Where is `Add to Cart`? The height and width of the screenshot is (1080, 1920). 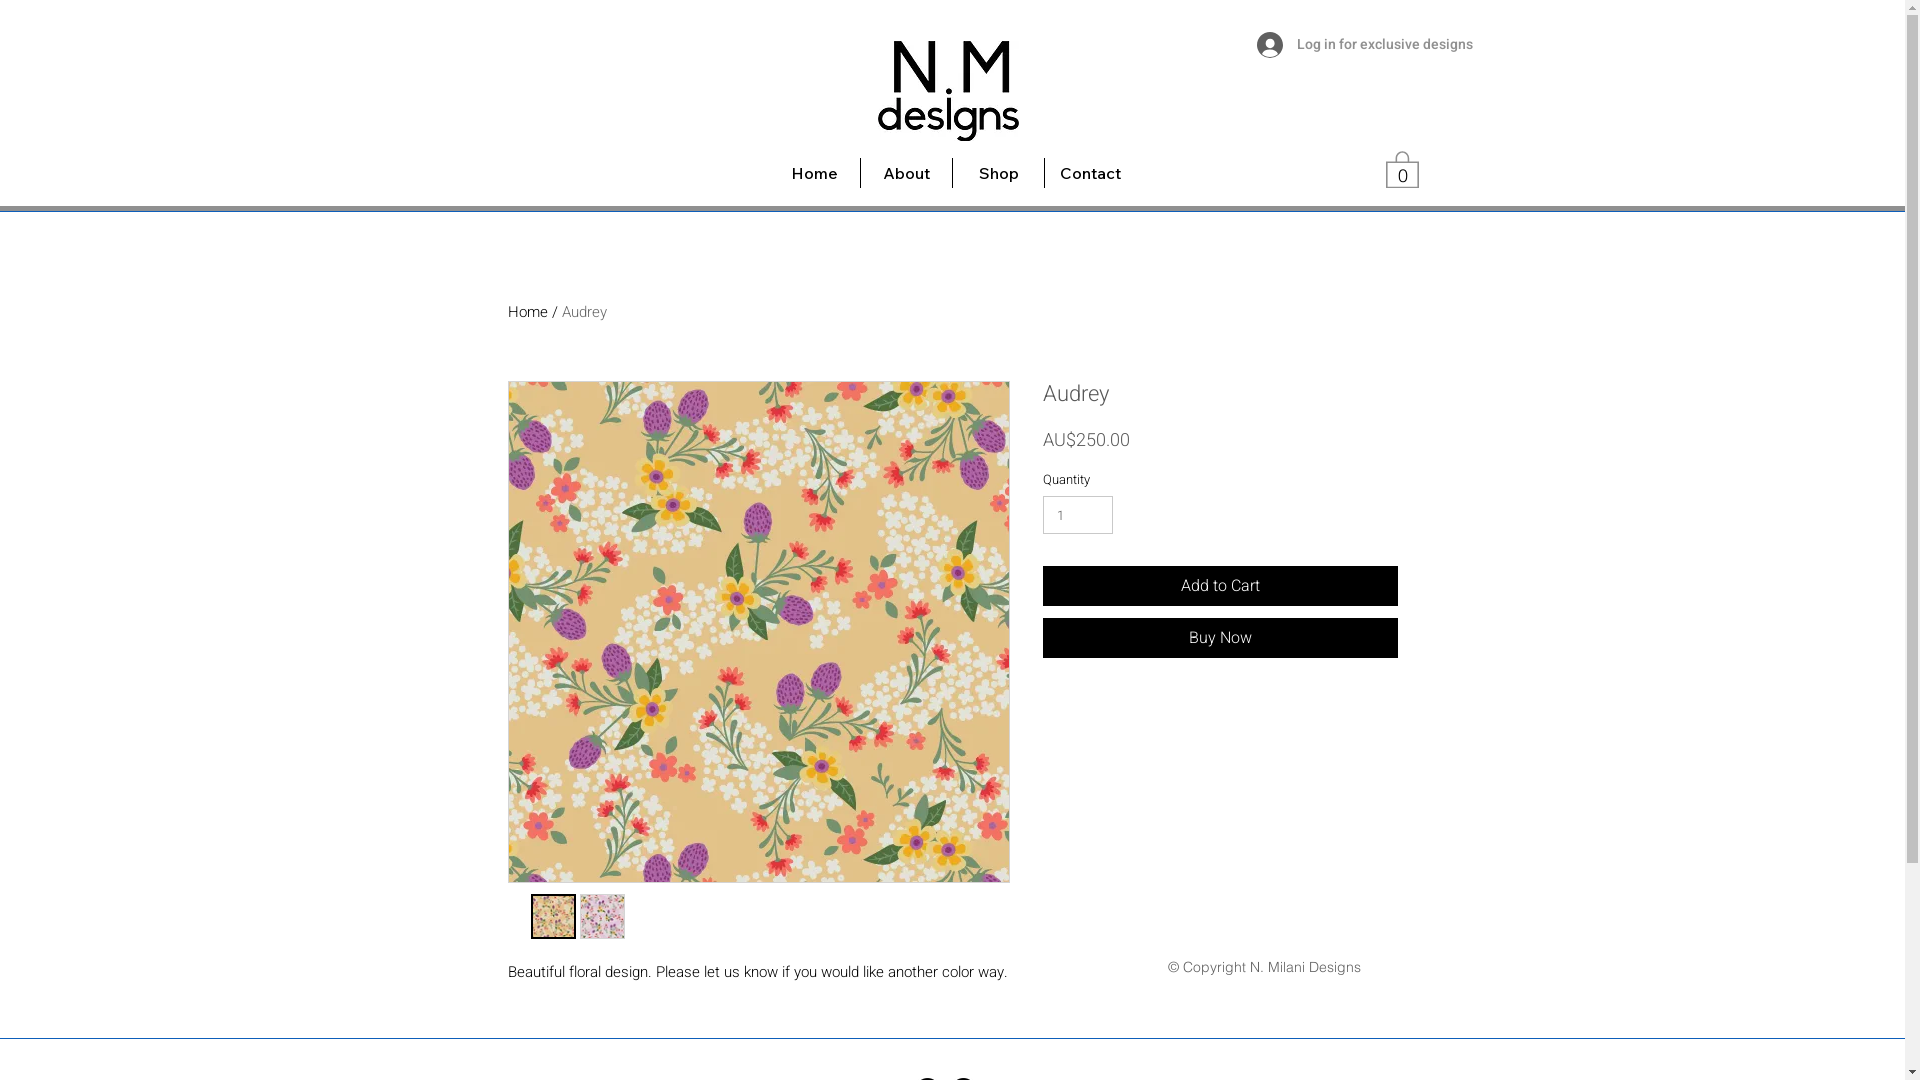 Add to Cart is located at coordinates (1220, 586).